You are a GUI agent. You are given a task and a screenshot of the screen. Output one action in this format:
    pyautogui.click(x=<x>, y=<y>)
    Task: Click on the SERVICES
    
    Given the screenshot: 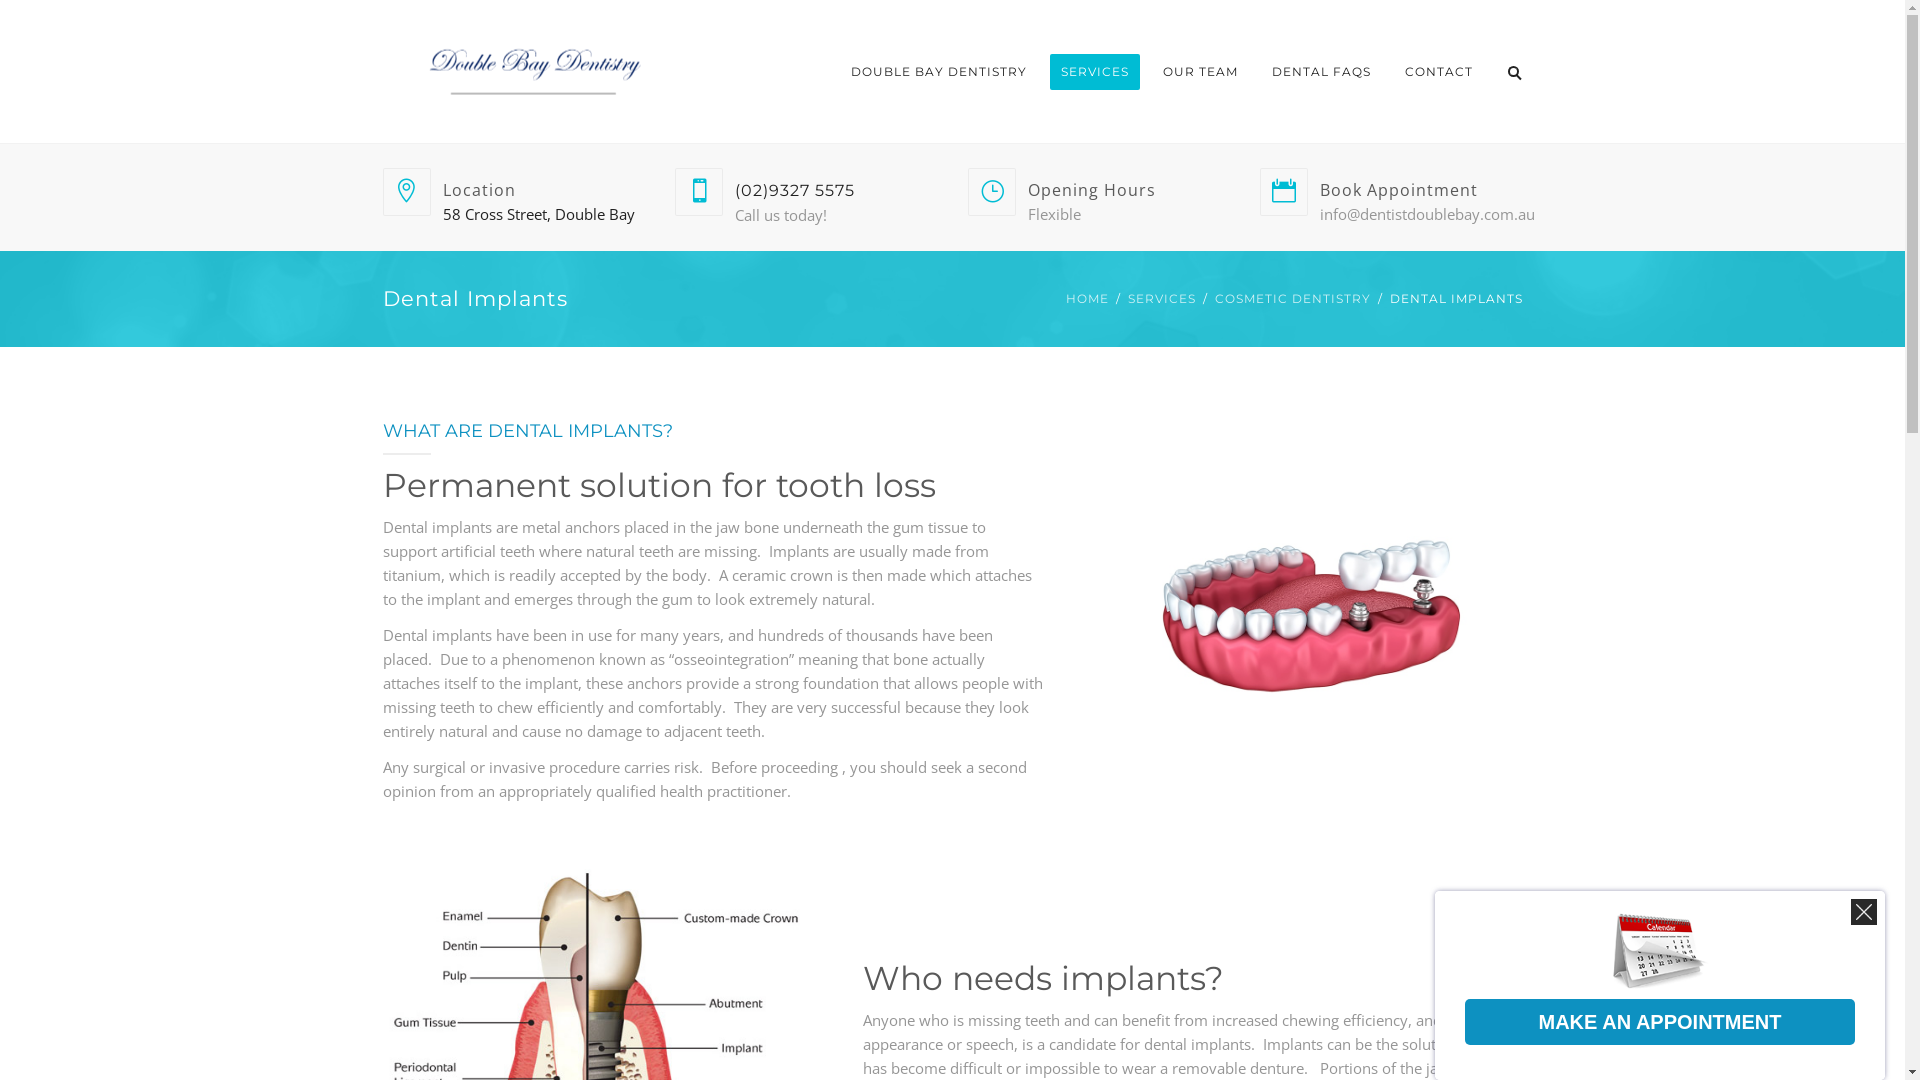 What is the action you would take?
    pyautogui.click(x=1162, y=299)
    